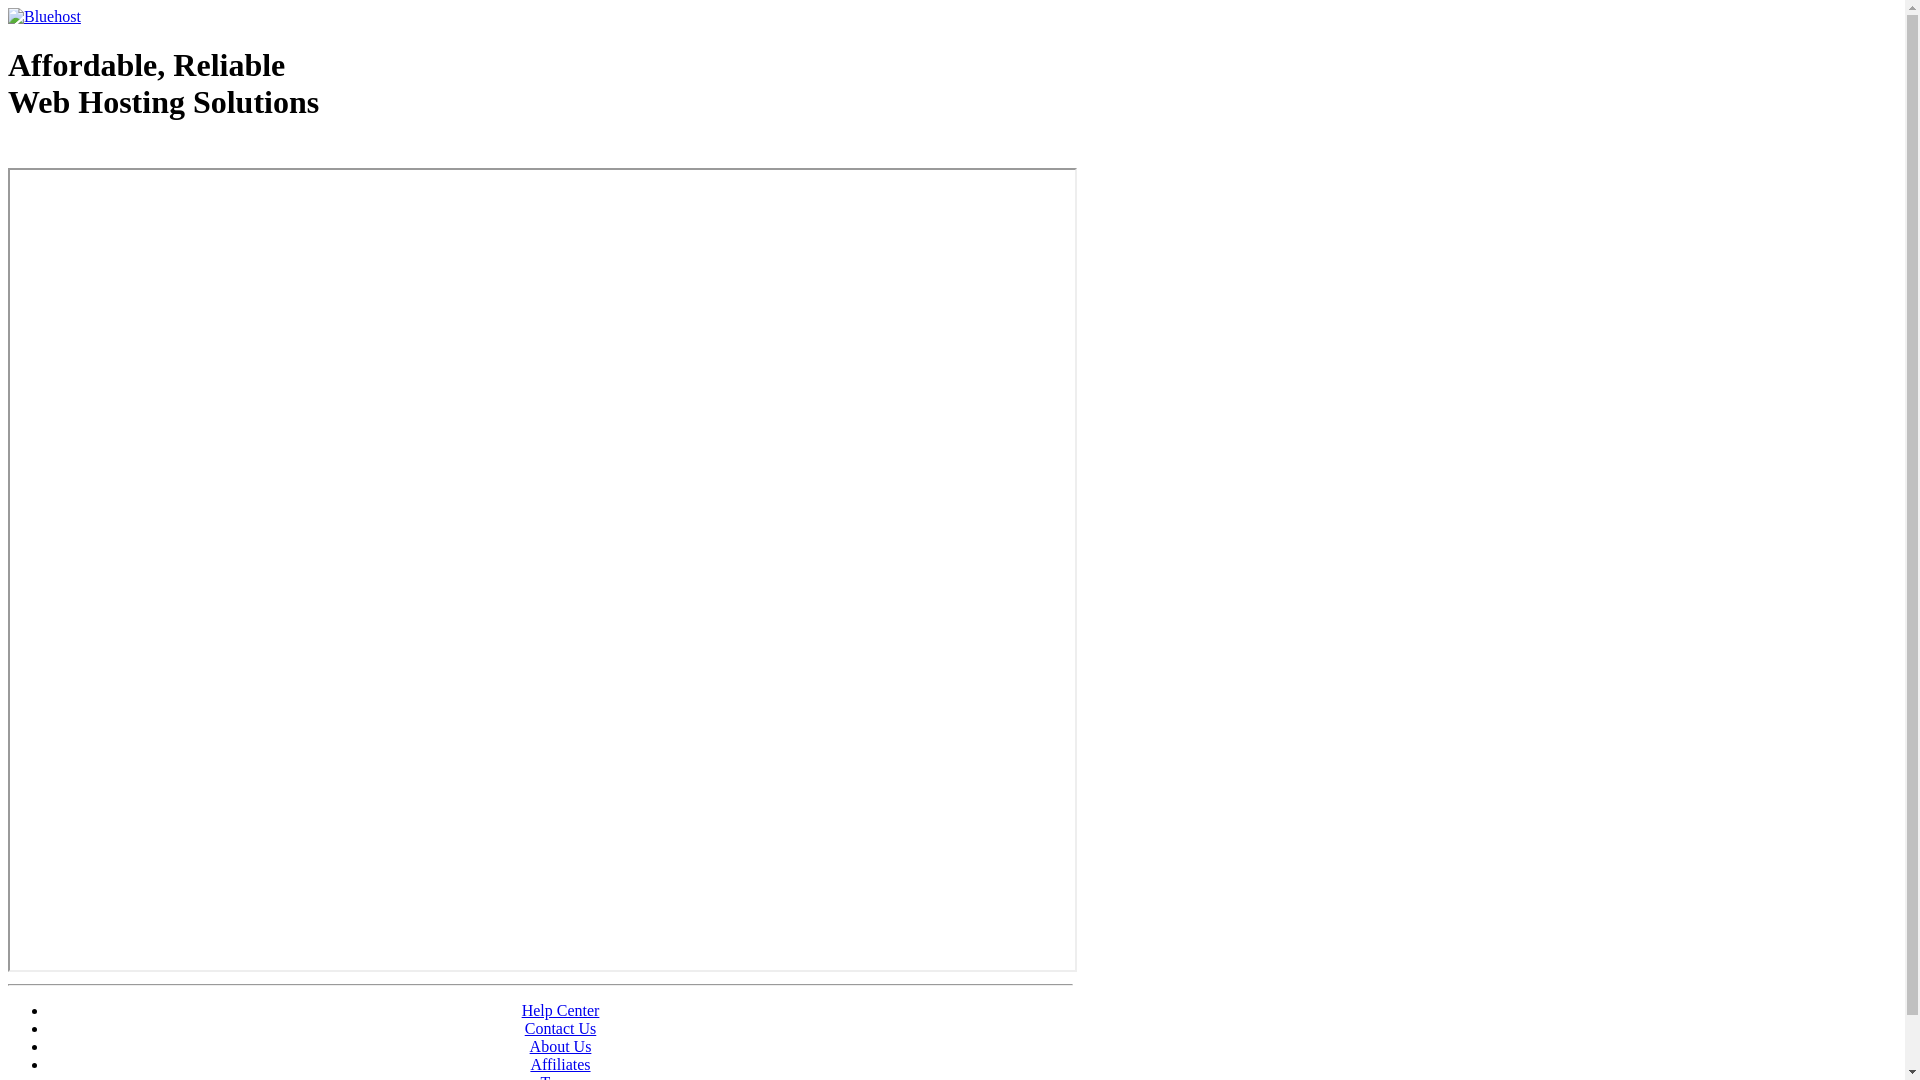  Describe the element at coordinates (561, 1010) in the screenshot. I see `Help Center` at that location.